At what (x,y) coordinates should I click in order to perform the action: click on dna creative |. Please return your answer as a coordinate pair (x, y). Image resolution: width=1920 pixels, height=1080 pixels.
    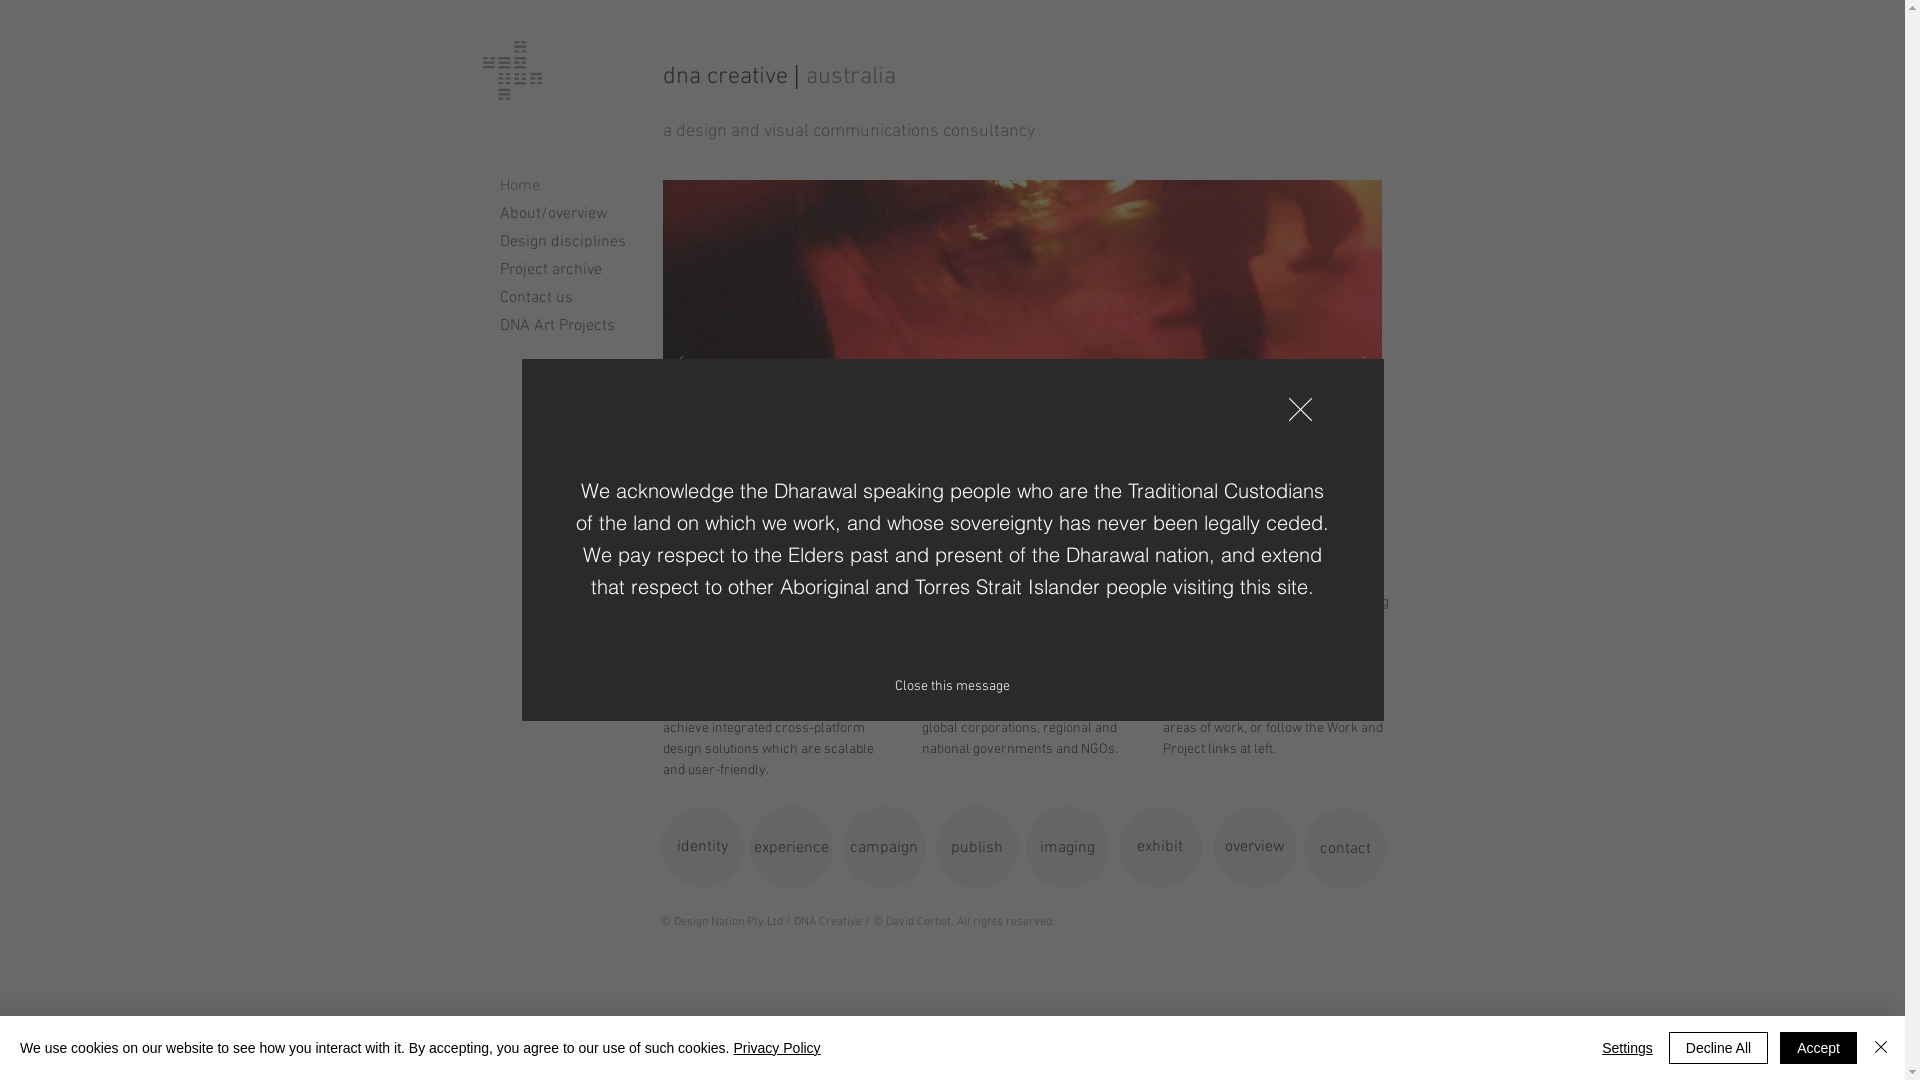
    Looking at the image, I should click on (734, 77).